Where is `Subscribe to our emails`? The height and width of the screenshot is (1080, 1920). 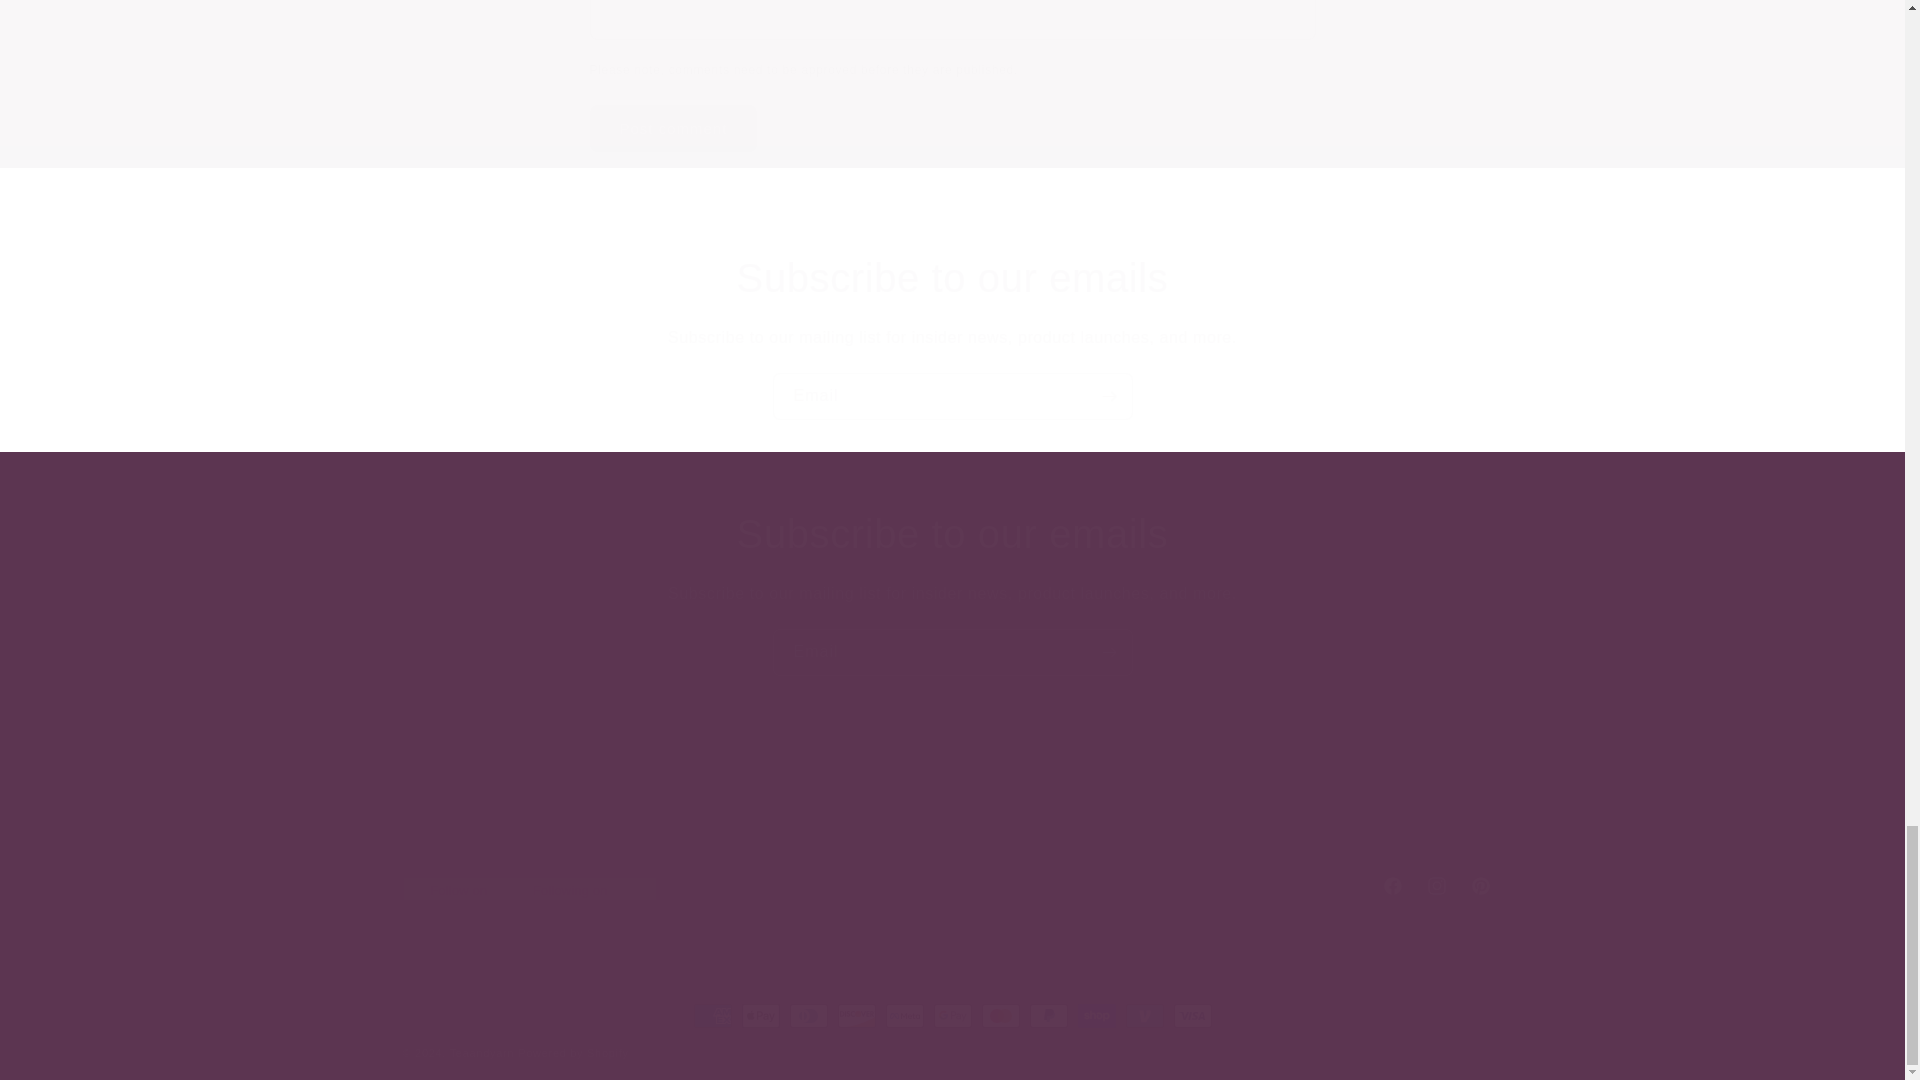
Subscribe to our emails is located at coordinates (952, 277).